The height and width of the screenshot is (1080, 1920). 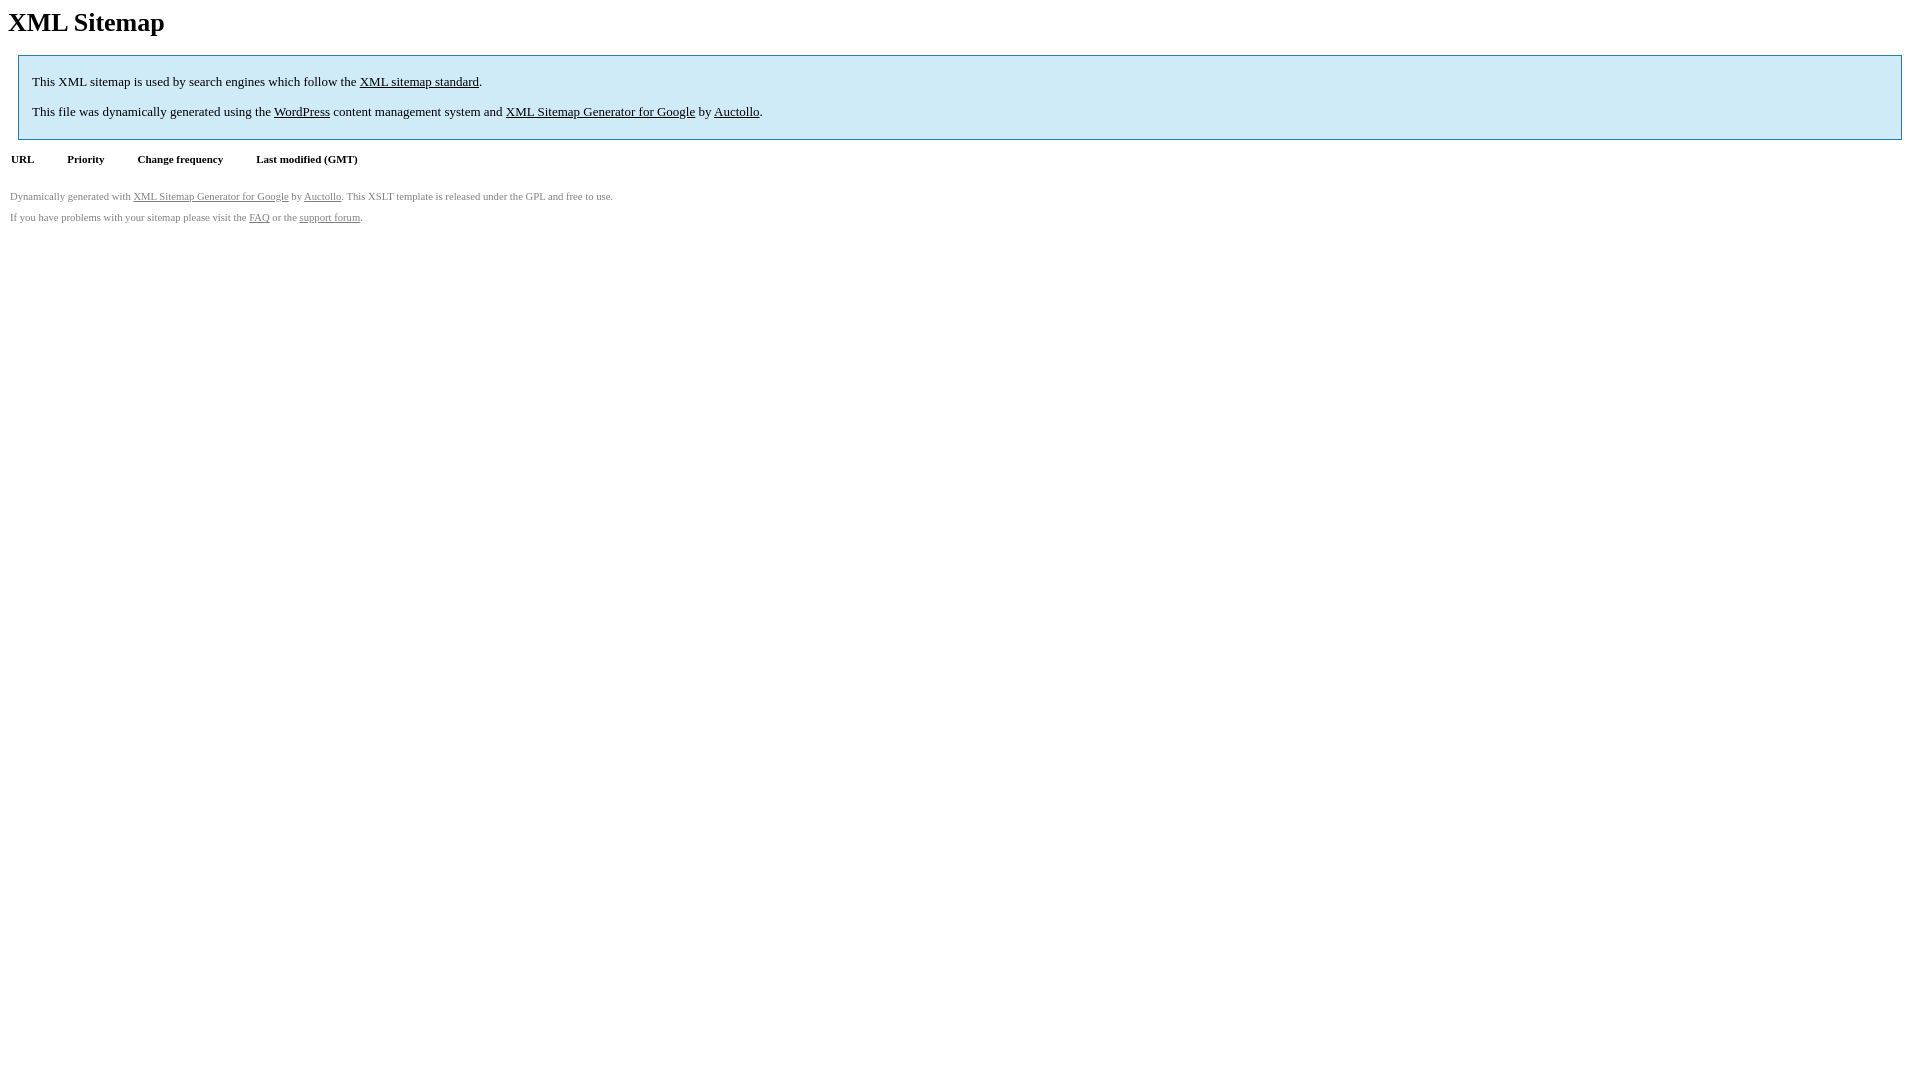 What do you see at coordinates (600, 112) in the screenshot?
I see `XML Sitemap Generator for Google` at bounding box center [600, 112].